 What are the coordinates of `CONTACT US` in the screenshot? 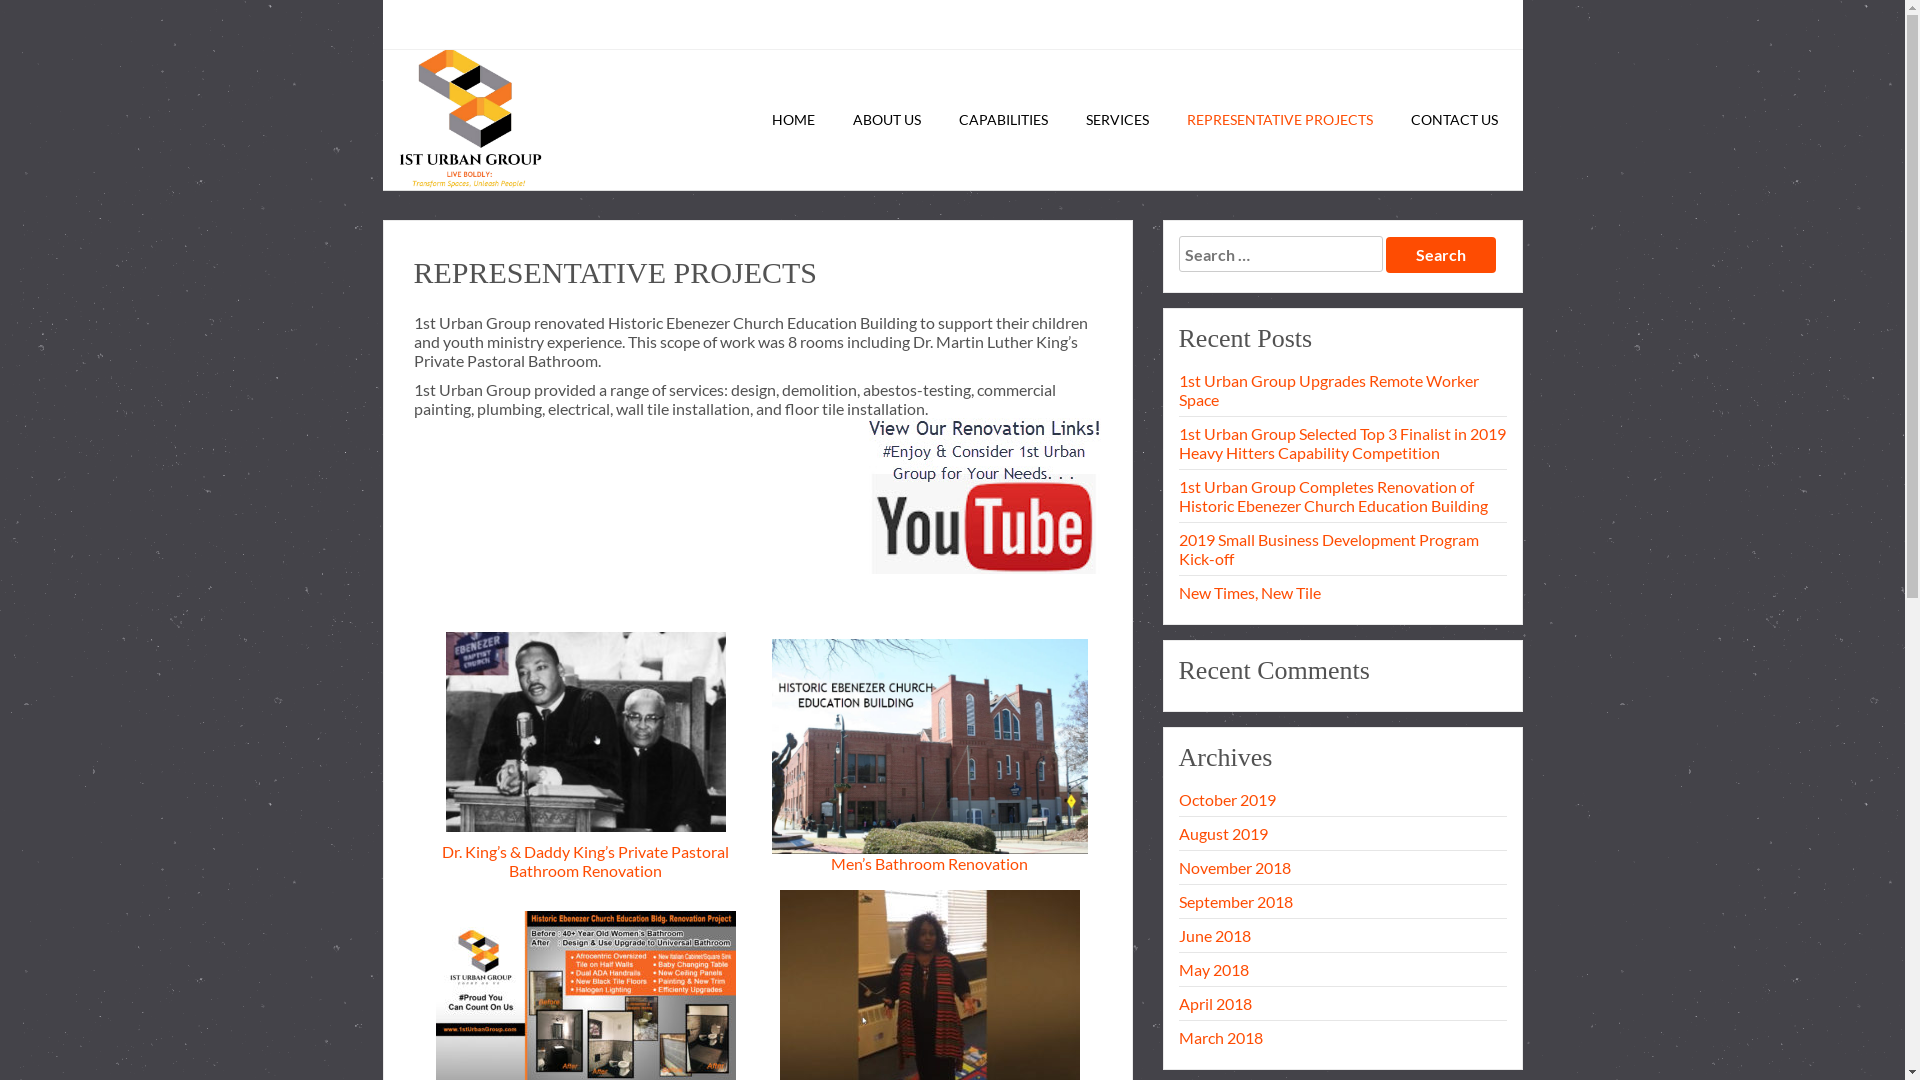 It's located at (1454, 120).